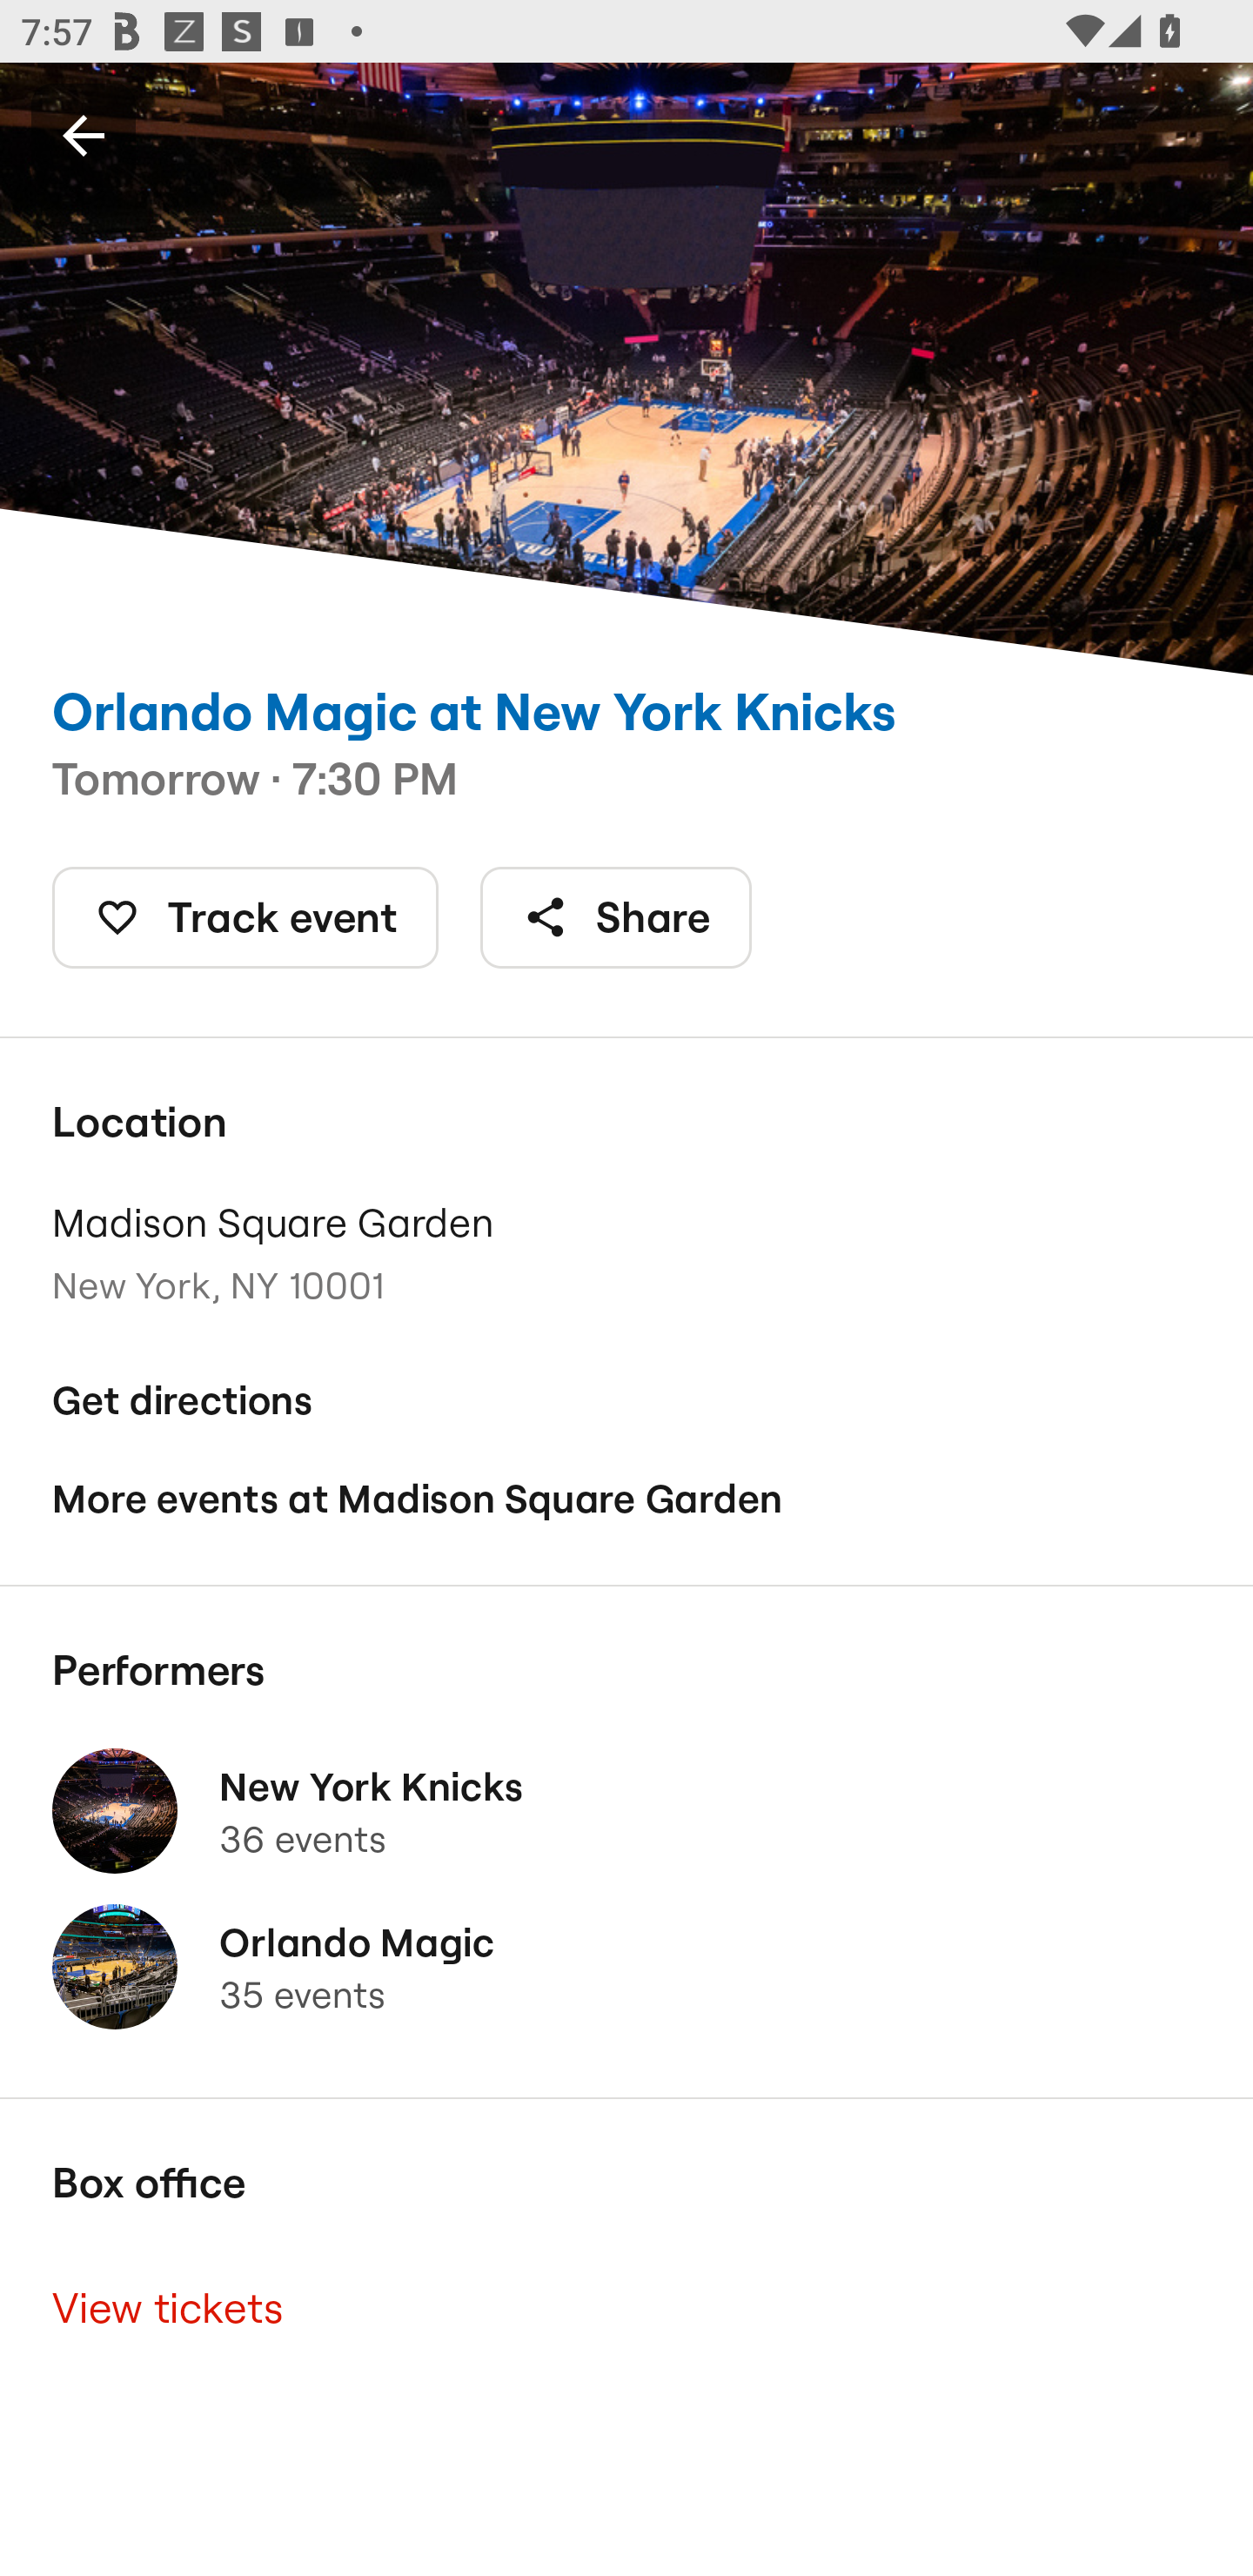 This screenshot has width=1253, height=2576. Describe the element at coordinates (626, 1401) in the screenshot. I see `Get directions` at that location.